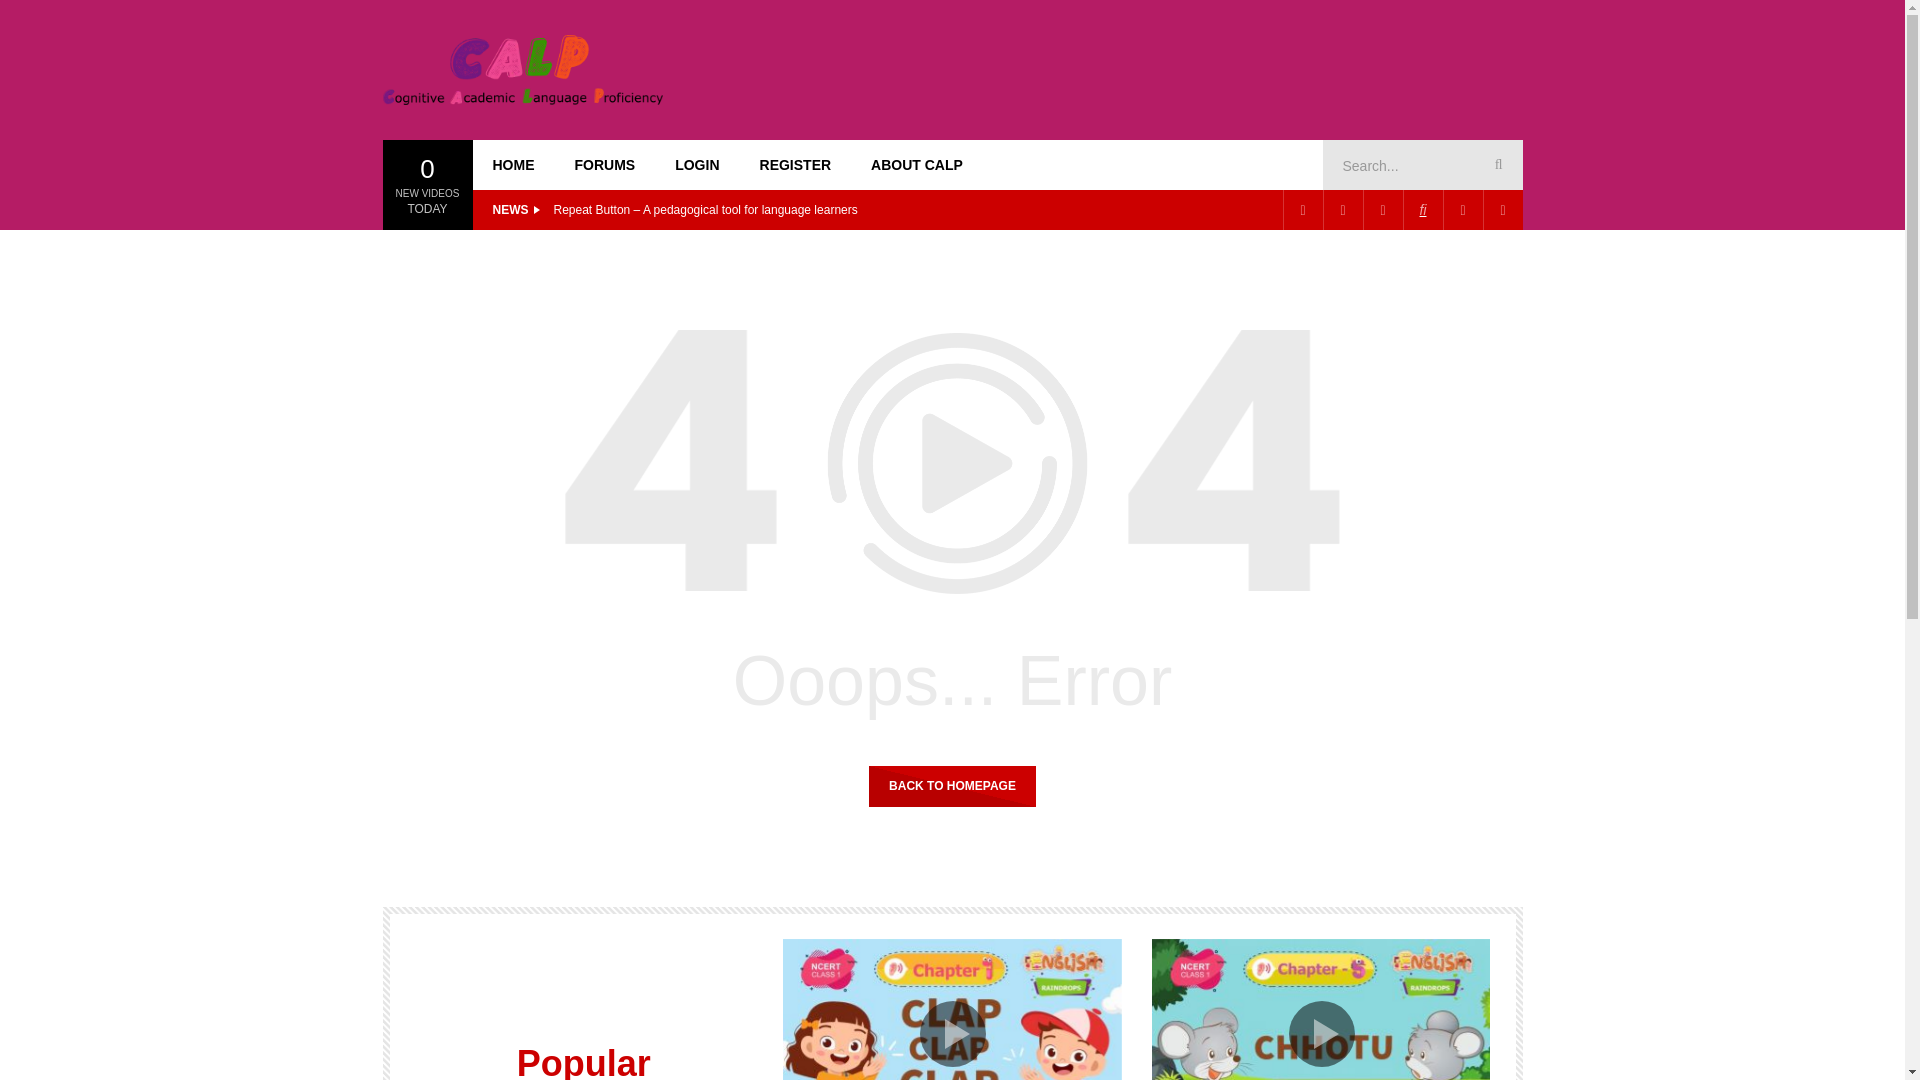 The image size is (1920, 1080). Describe the element at coordinates (1342, 210) in the screenshot. I see `Pinterest` at that location.